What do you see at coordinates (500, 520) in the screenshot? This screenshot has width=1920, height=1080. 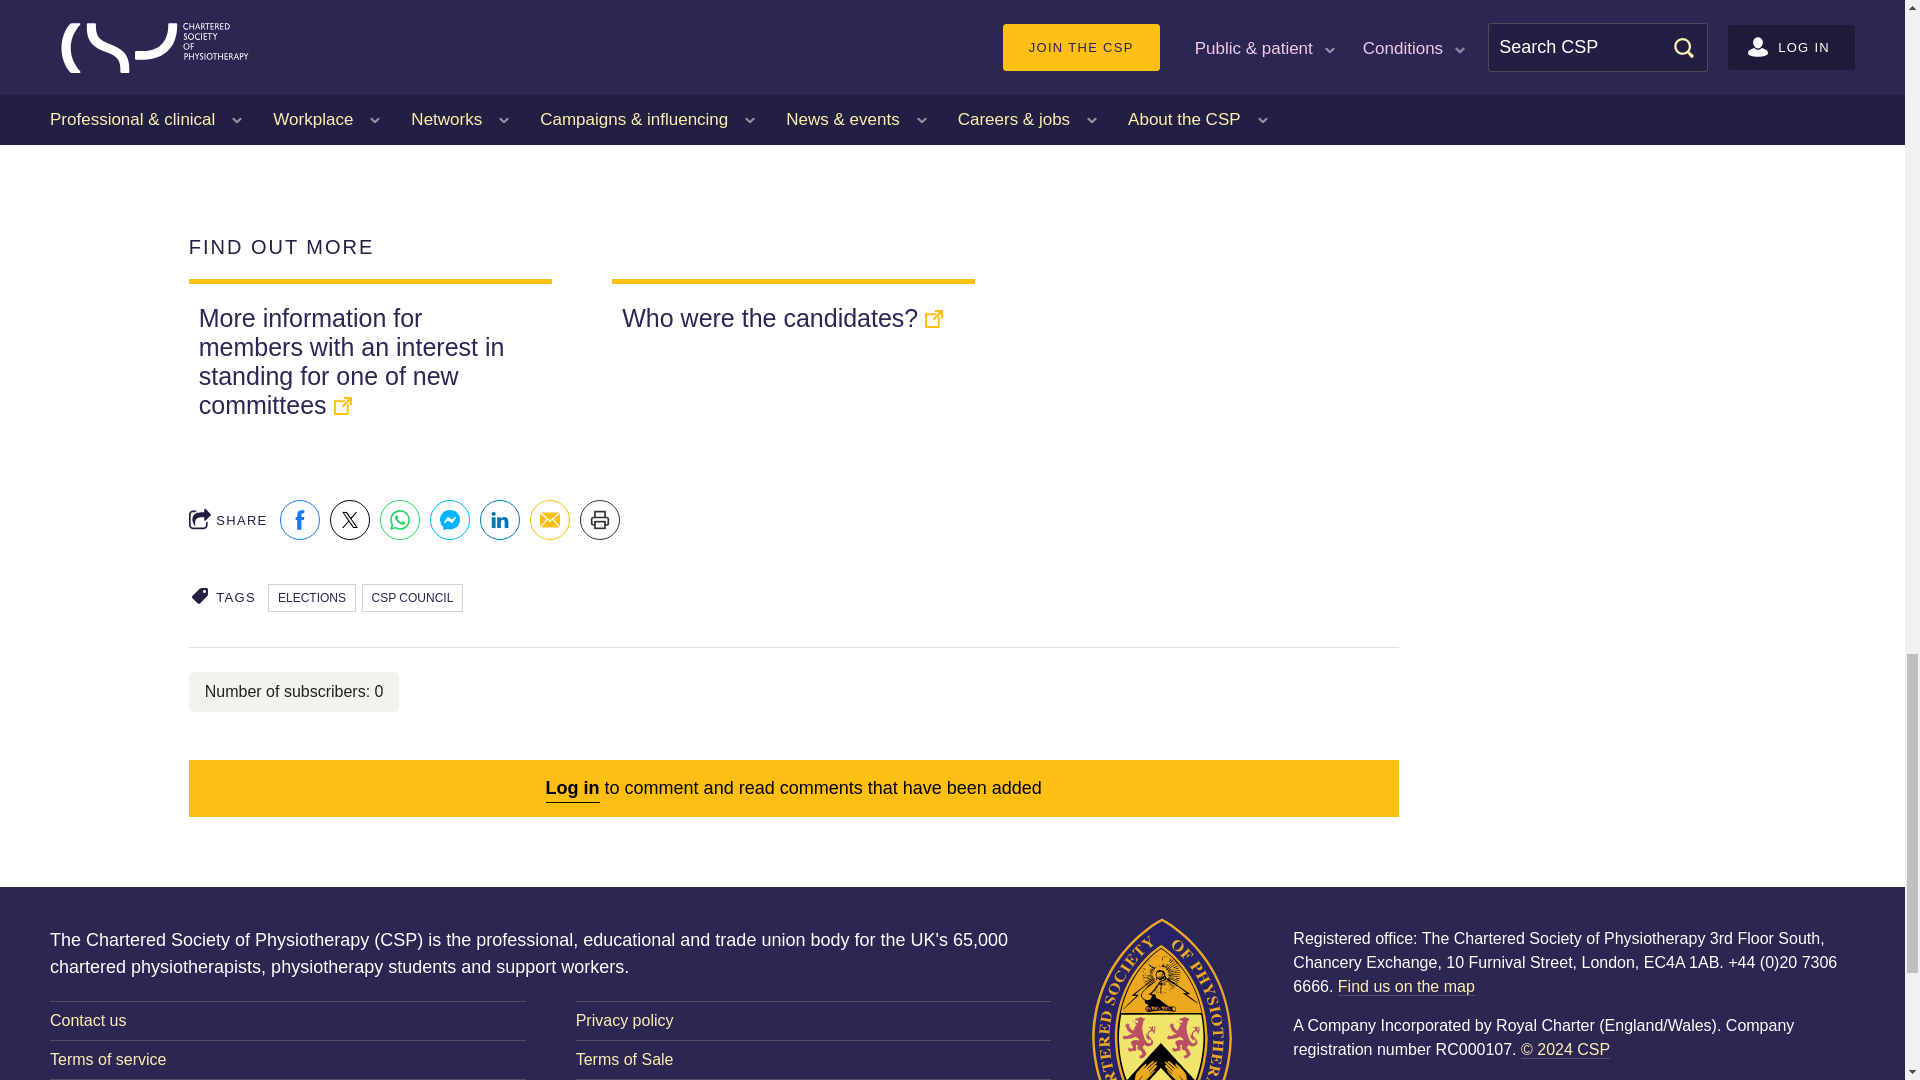 I see `Linkedin` at bounding box center [500, 520].